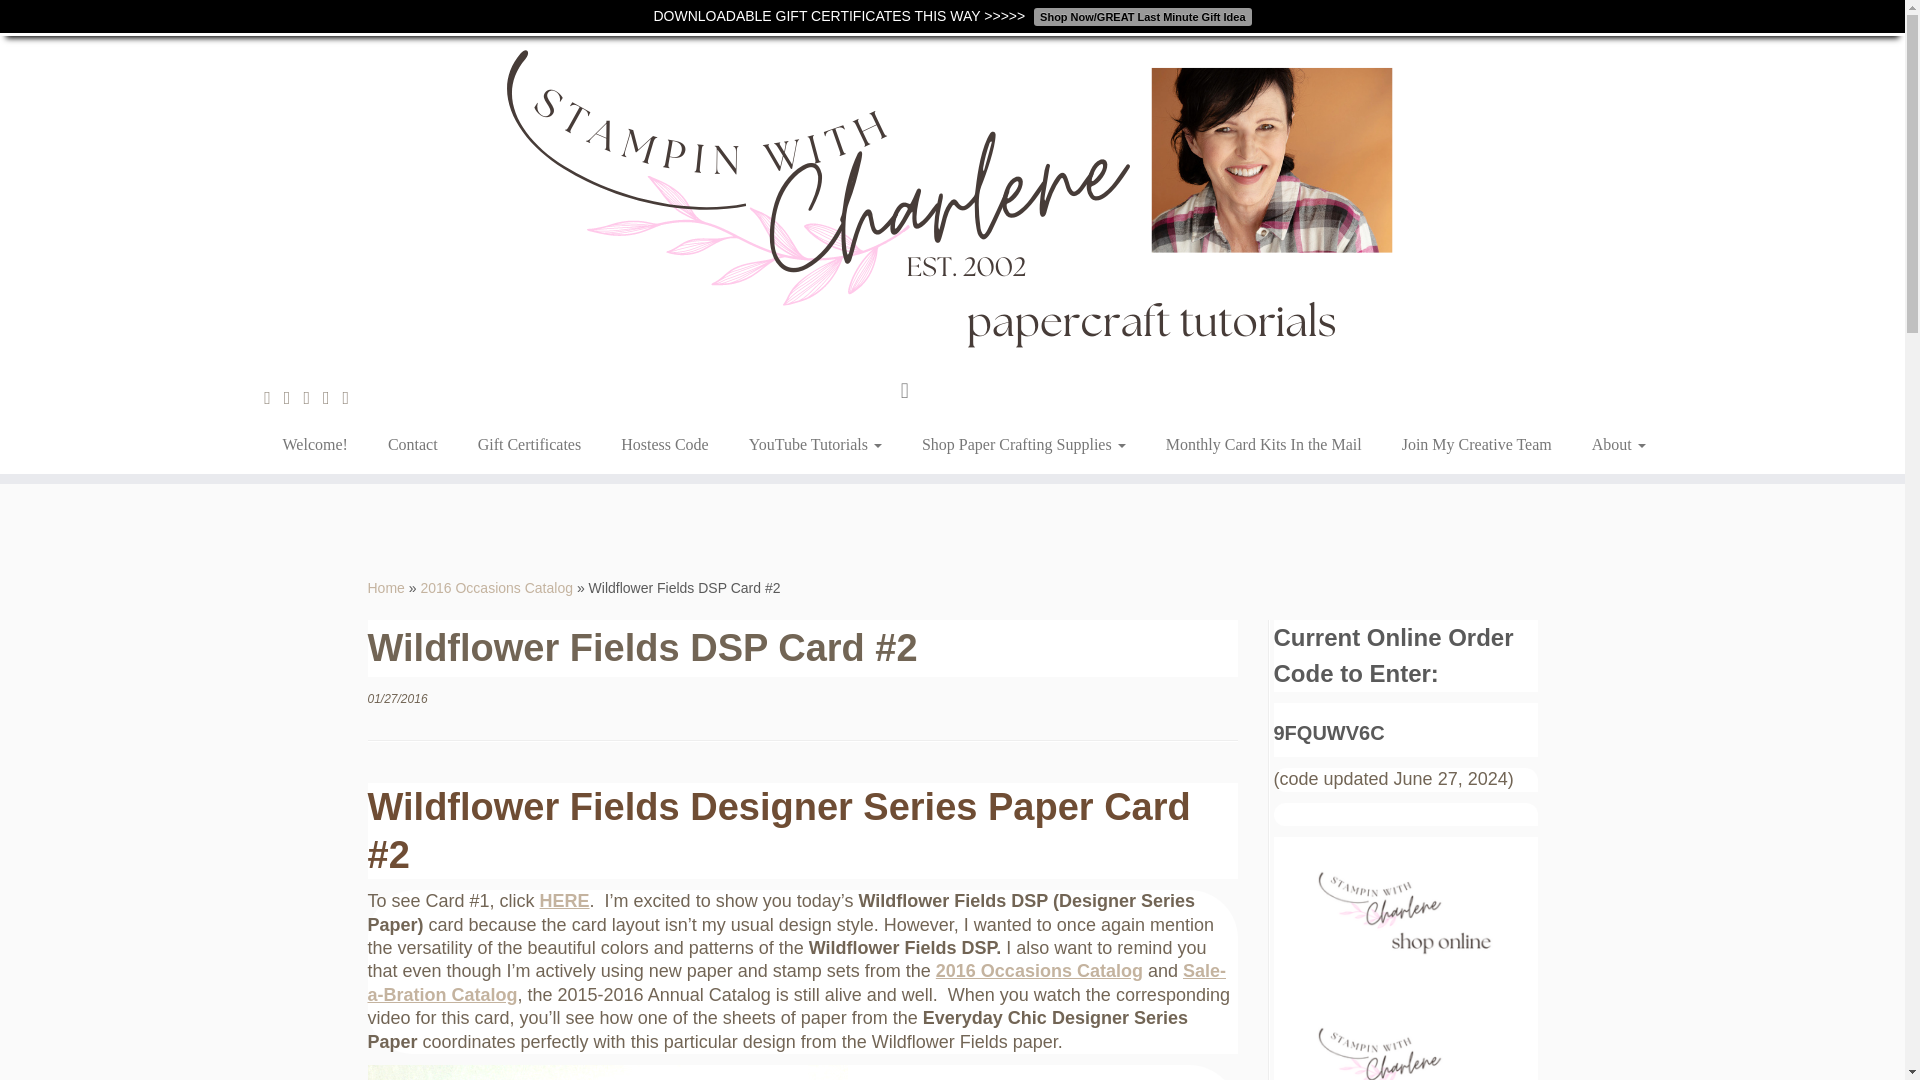 The image size is (1920, 1080). I want to click on 2016 Occasions Catalog, so click(496, 588).